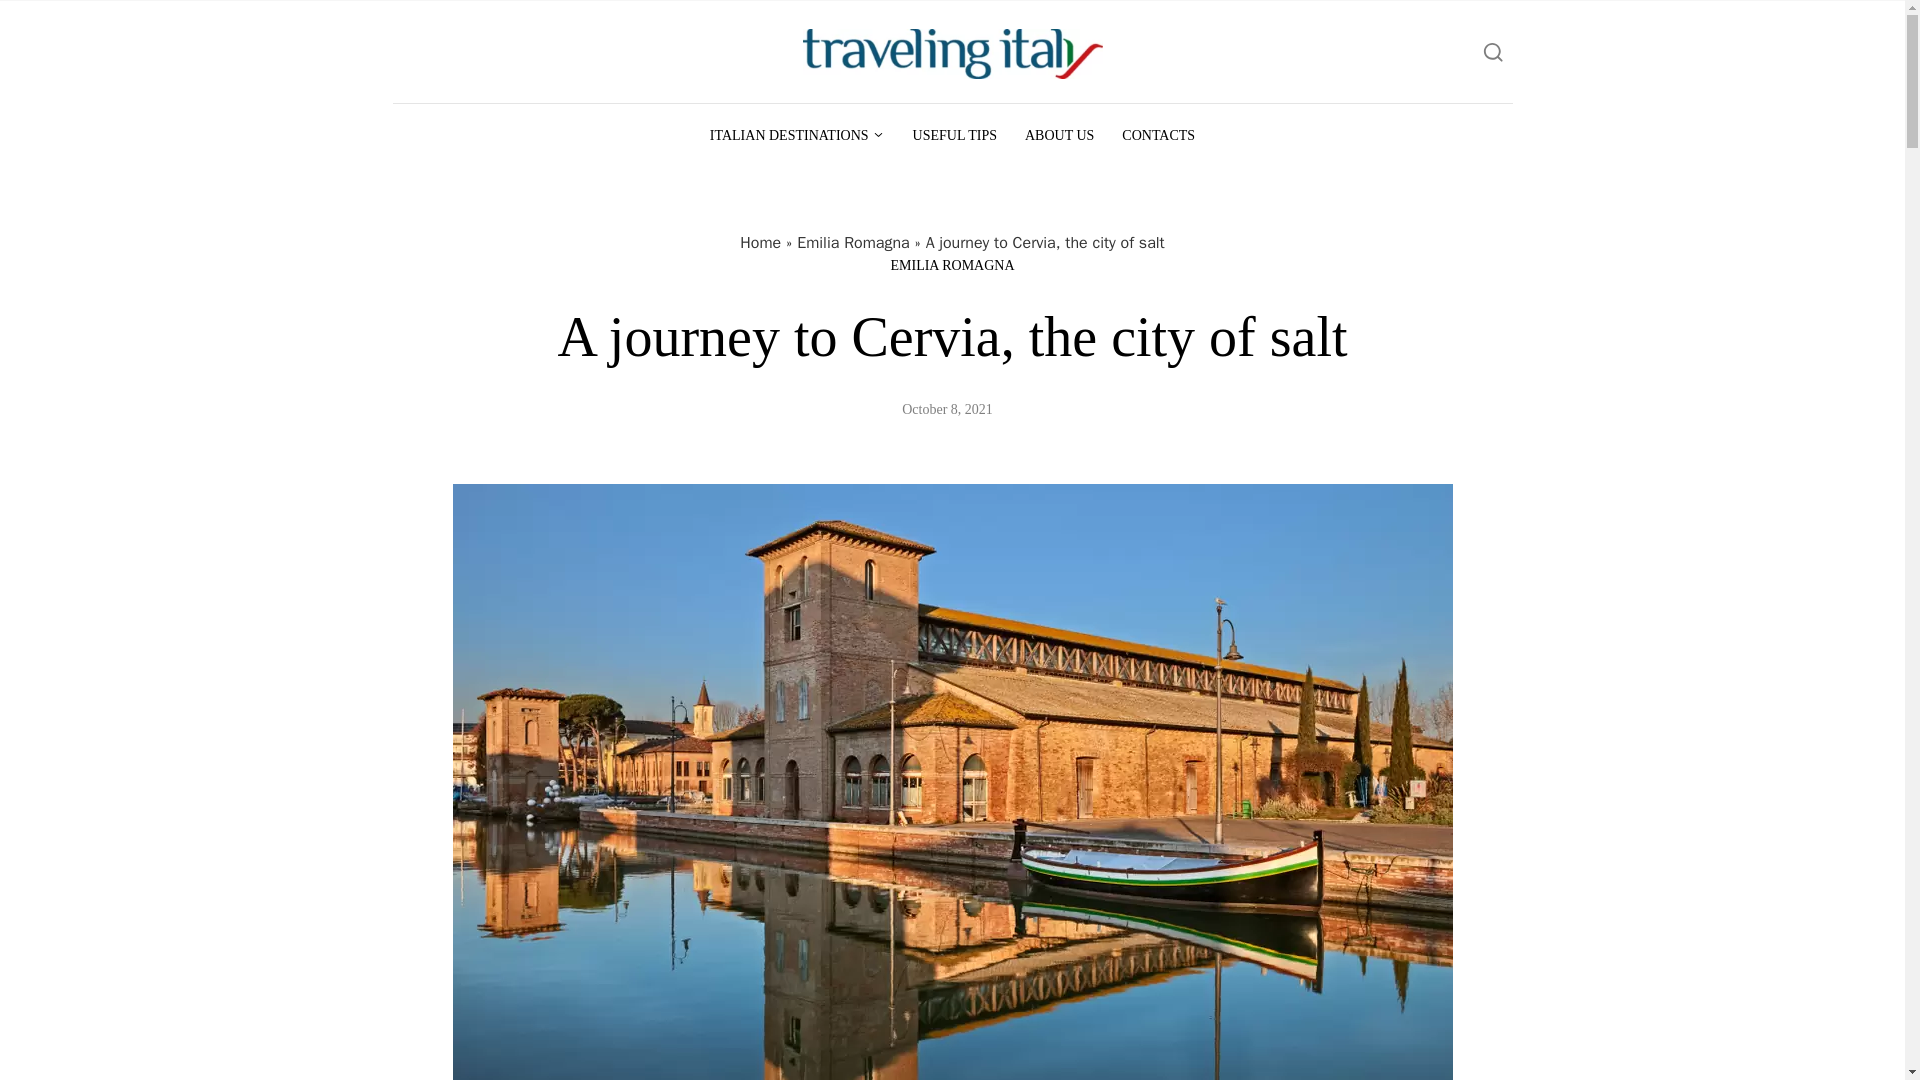 Image resolution: width=1920 pixels, height=1080 pixels. Describe the element at coordinates (952, 265) in the screenshot. I see `View all posts in Emilia Romagna` at that location.